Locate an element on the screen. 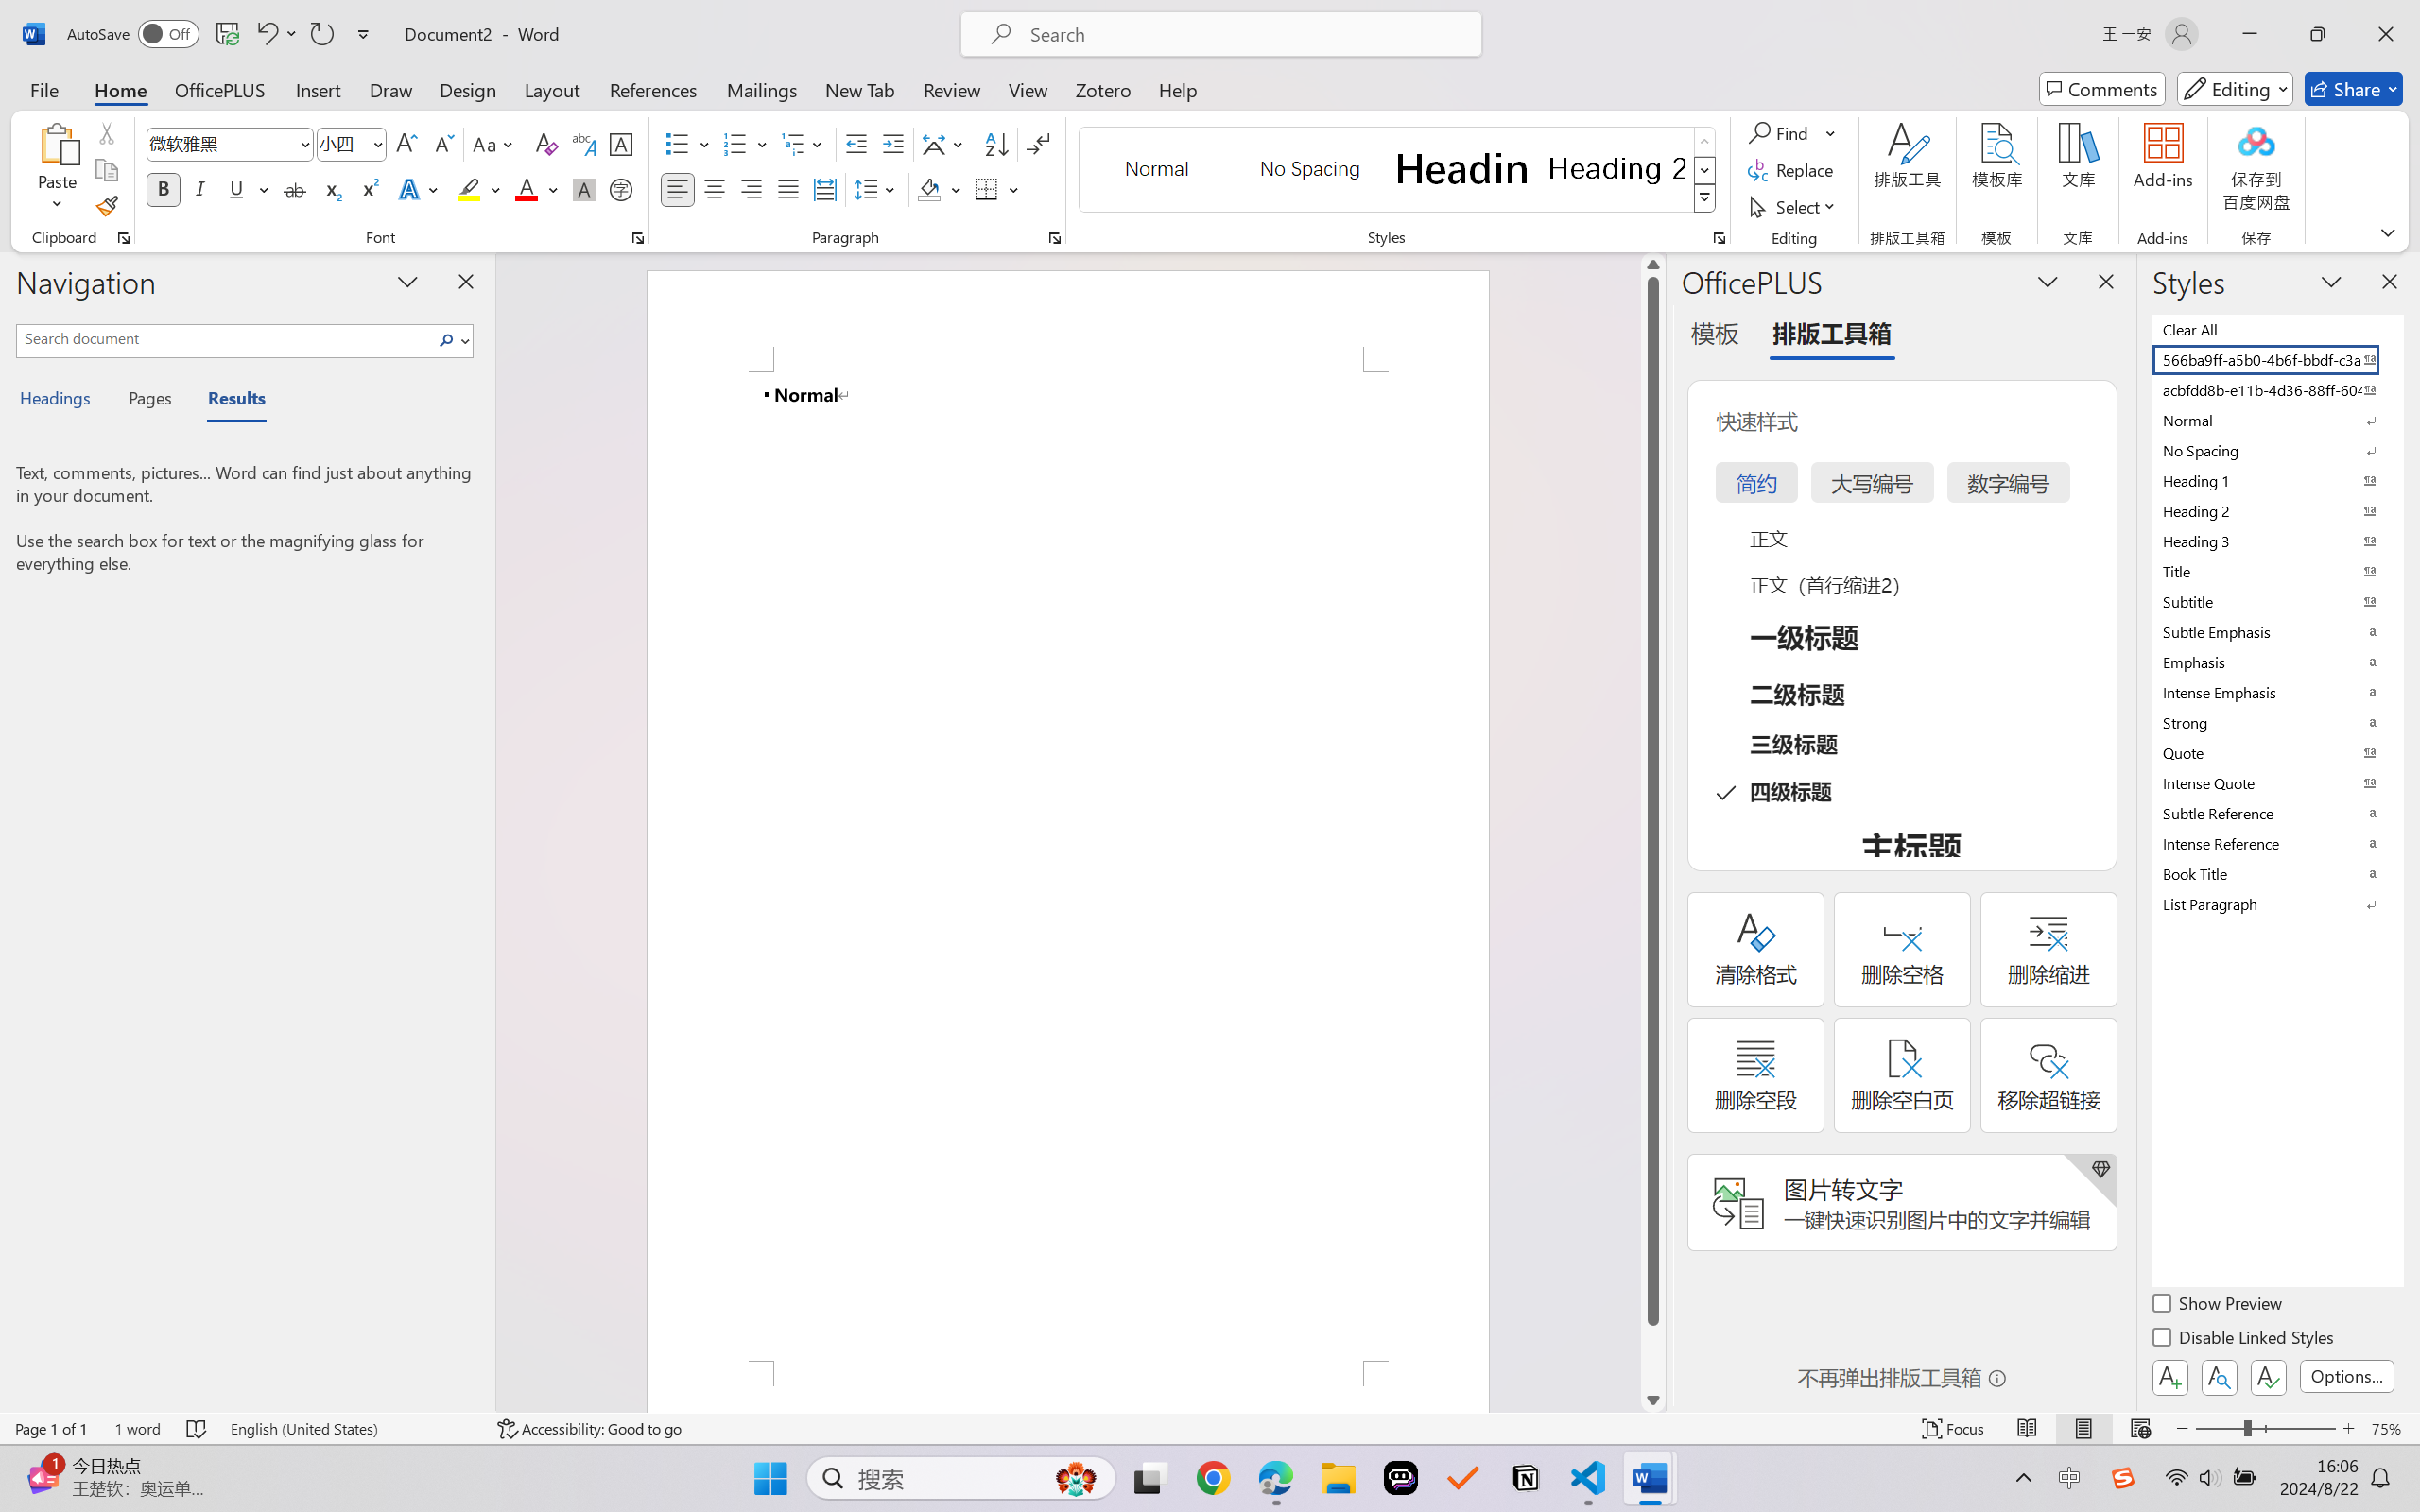 The width and height of the screenshot is (2420, 1512). Customize Quick Access Toolbar is located at coordinates (364, 34).